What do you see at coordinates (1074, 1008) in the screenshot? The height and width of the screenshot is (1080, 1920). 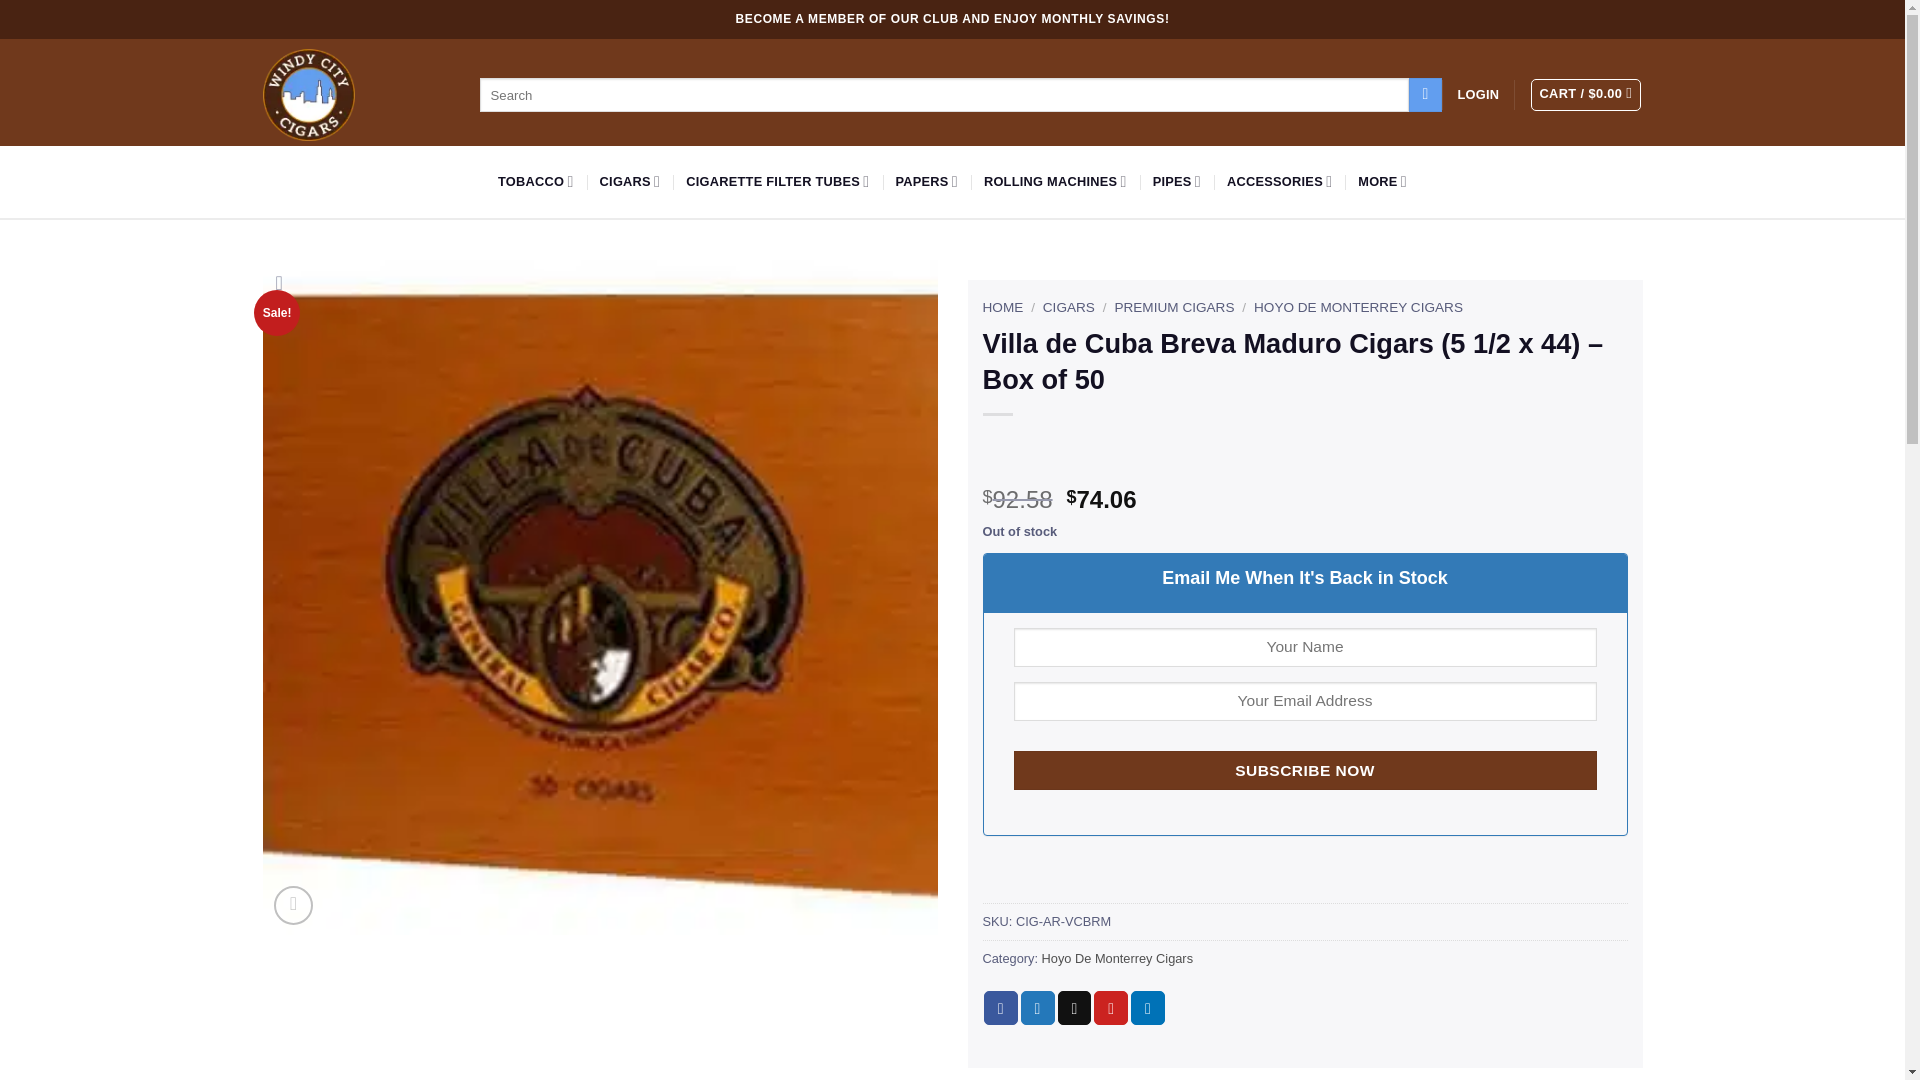 I see `Email to a Friend` at bounding box center [1074, 1008].